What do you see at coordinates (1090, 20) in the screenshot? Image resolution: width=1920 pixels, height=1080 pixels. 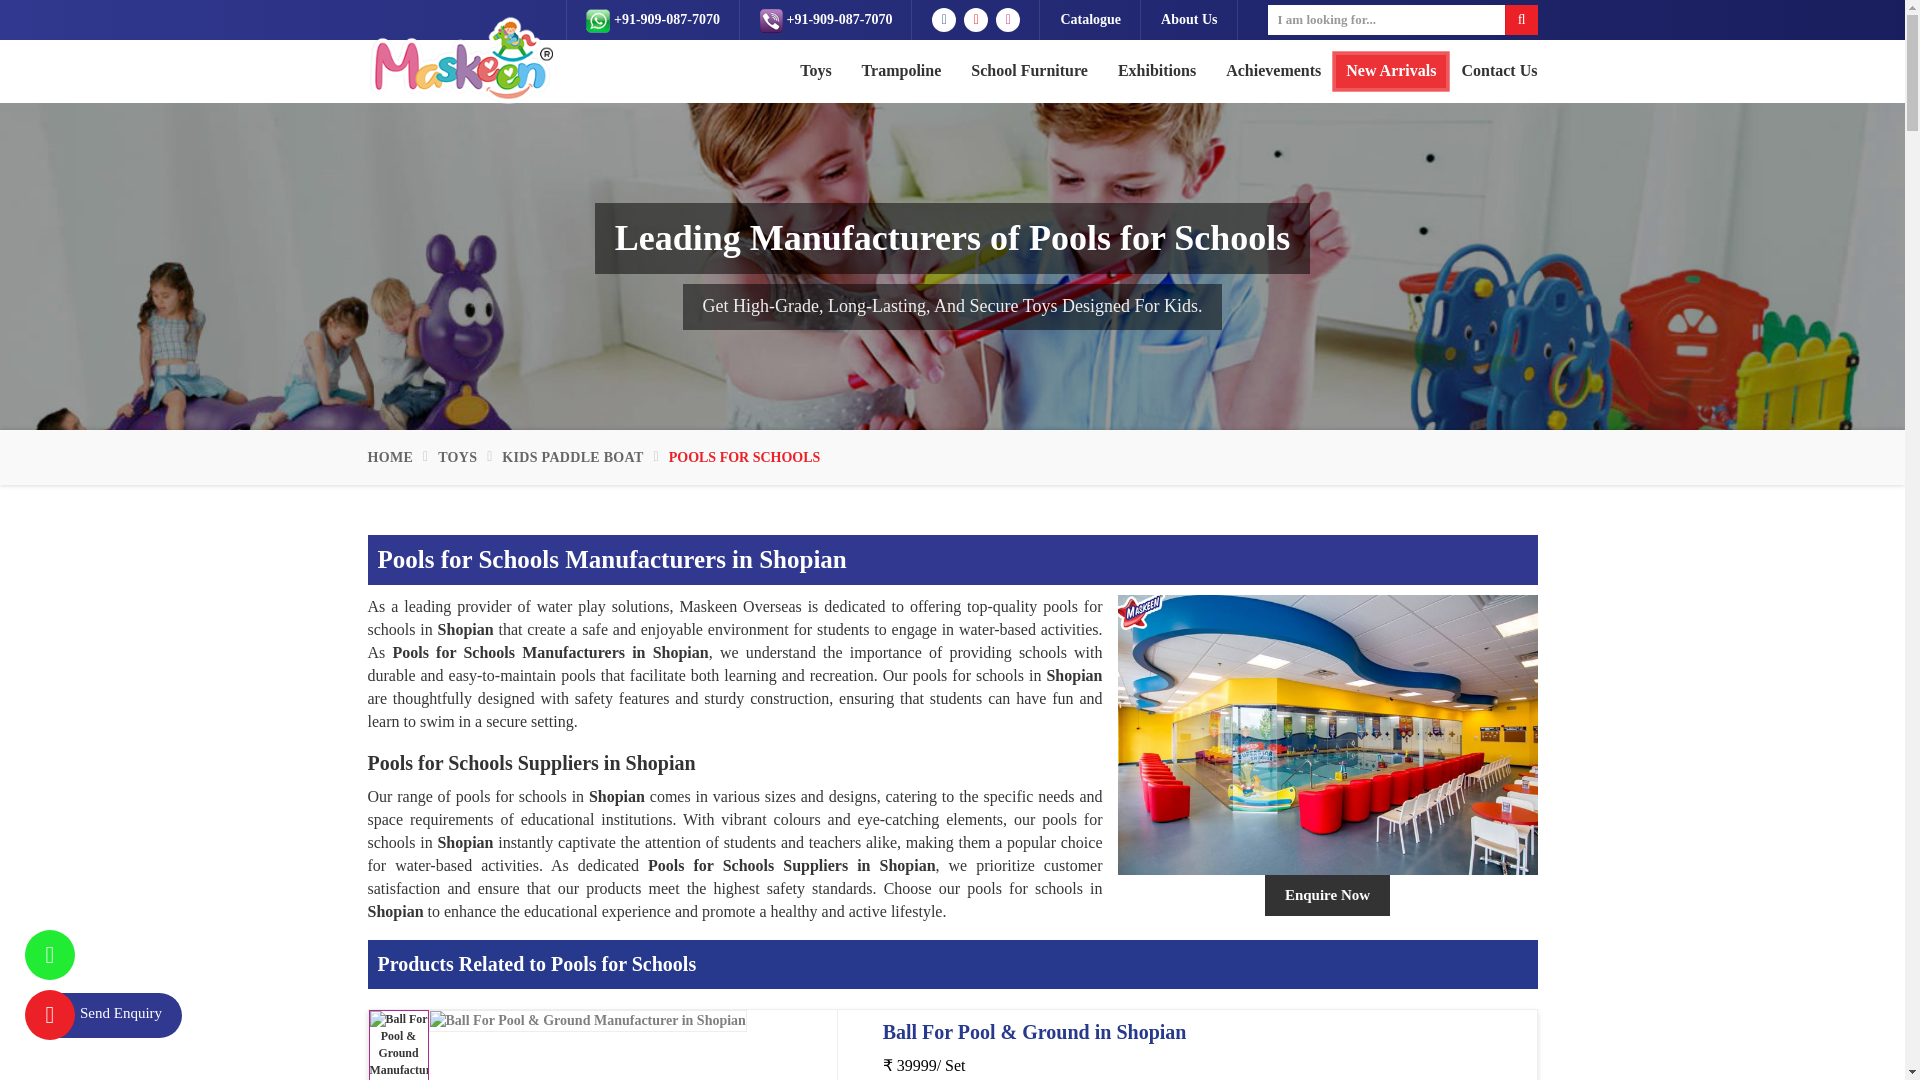 I see `Catalogue` at bounding box center [1090, 20].